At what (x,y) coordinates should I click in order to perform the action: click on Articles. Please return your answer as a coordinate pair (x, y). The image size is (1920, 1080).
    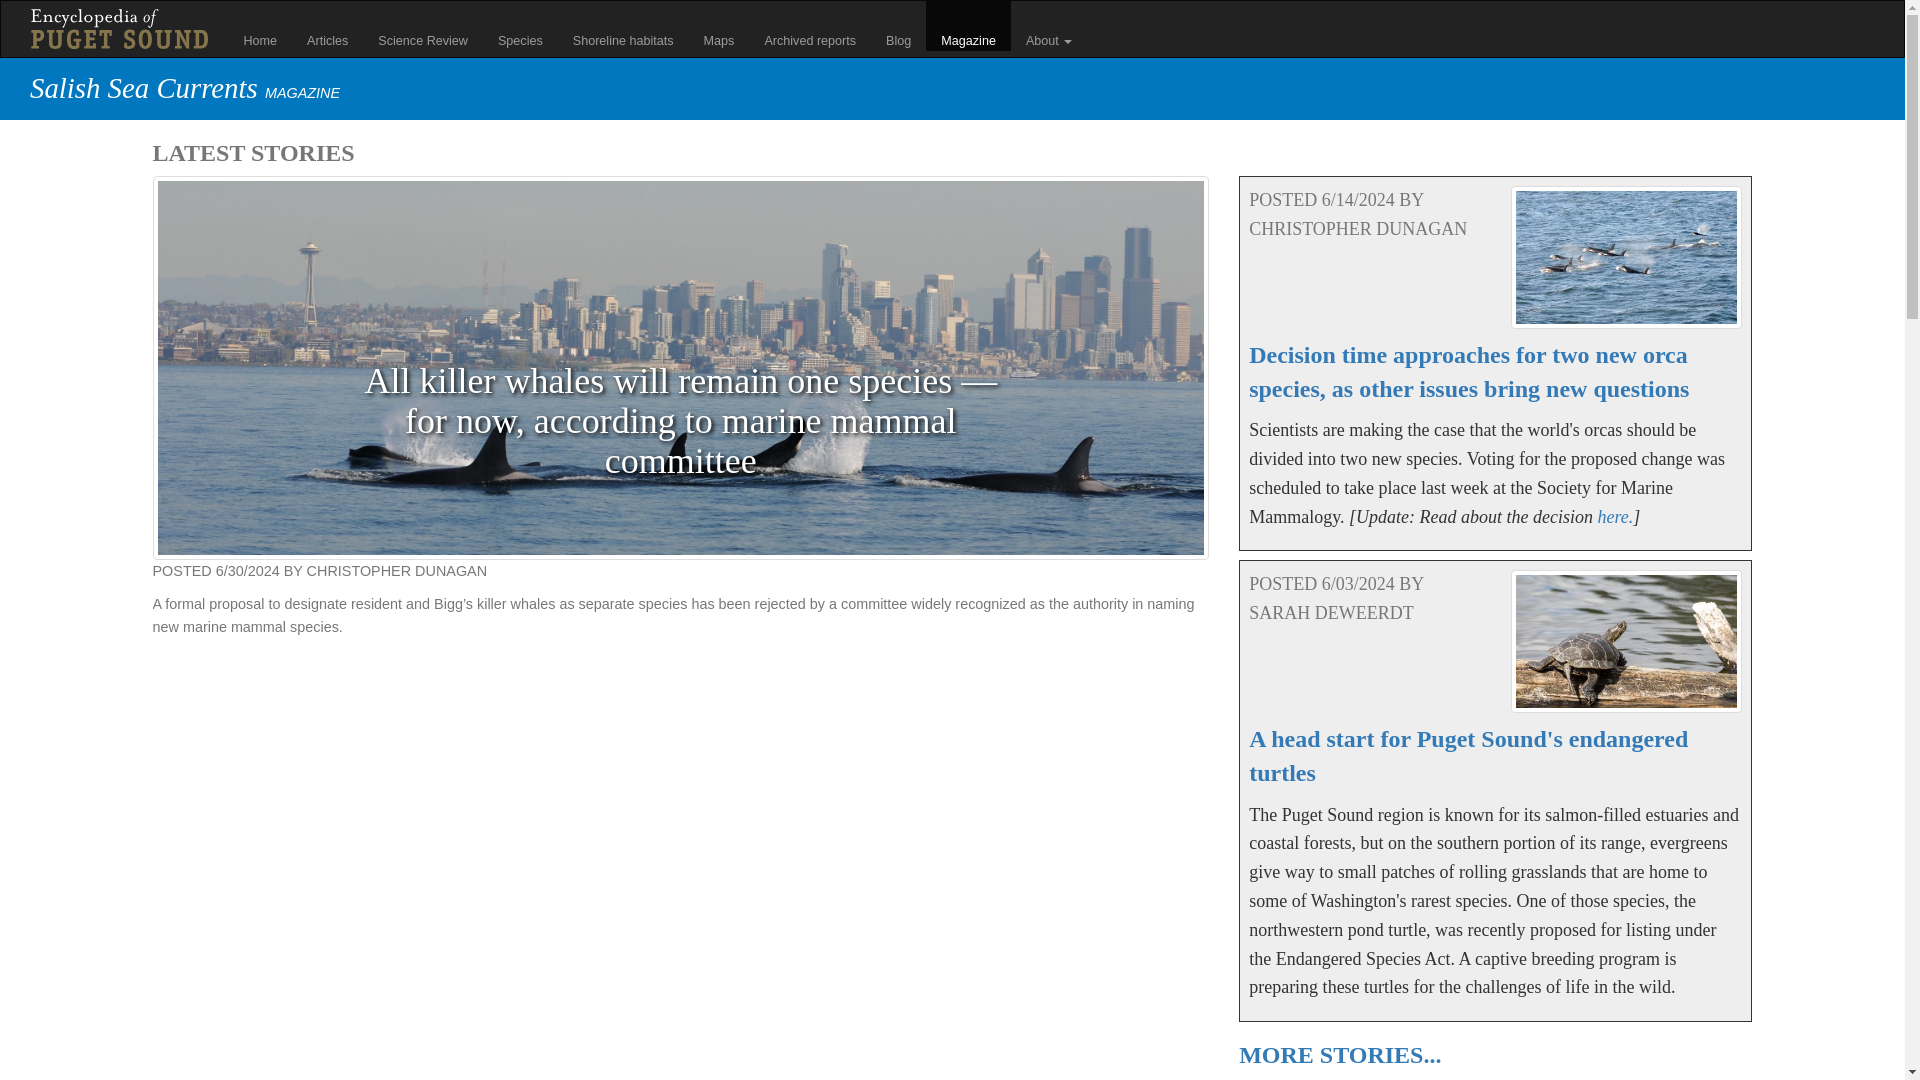
    Looking at the image, I should click on (326, 26).